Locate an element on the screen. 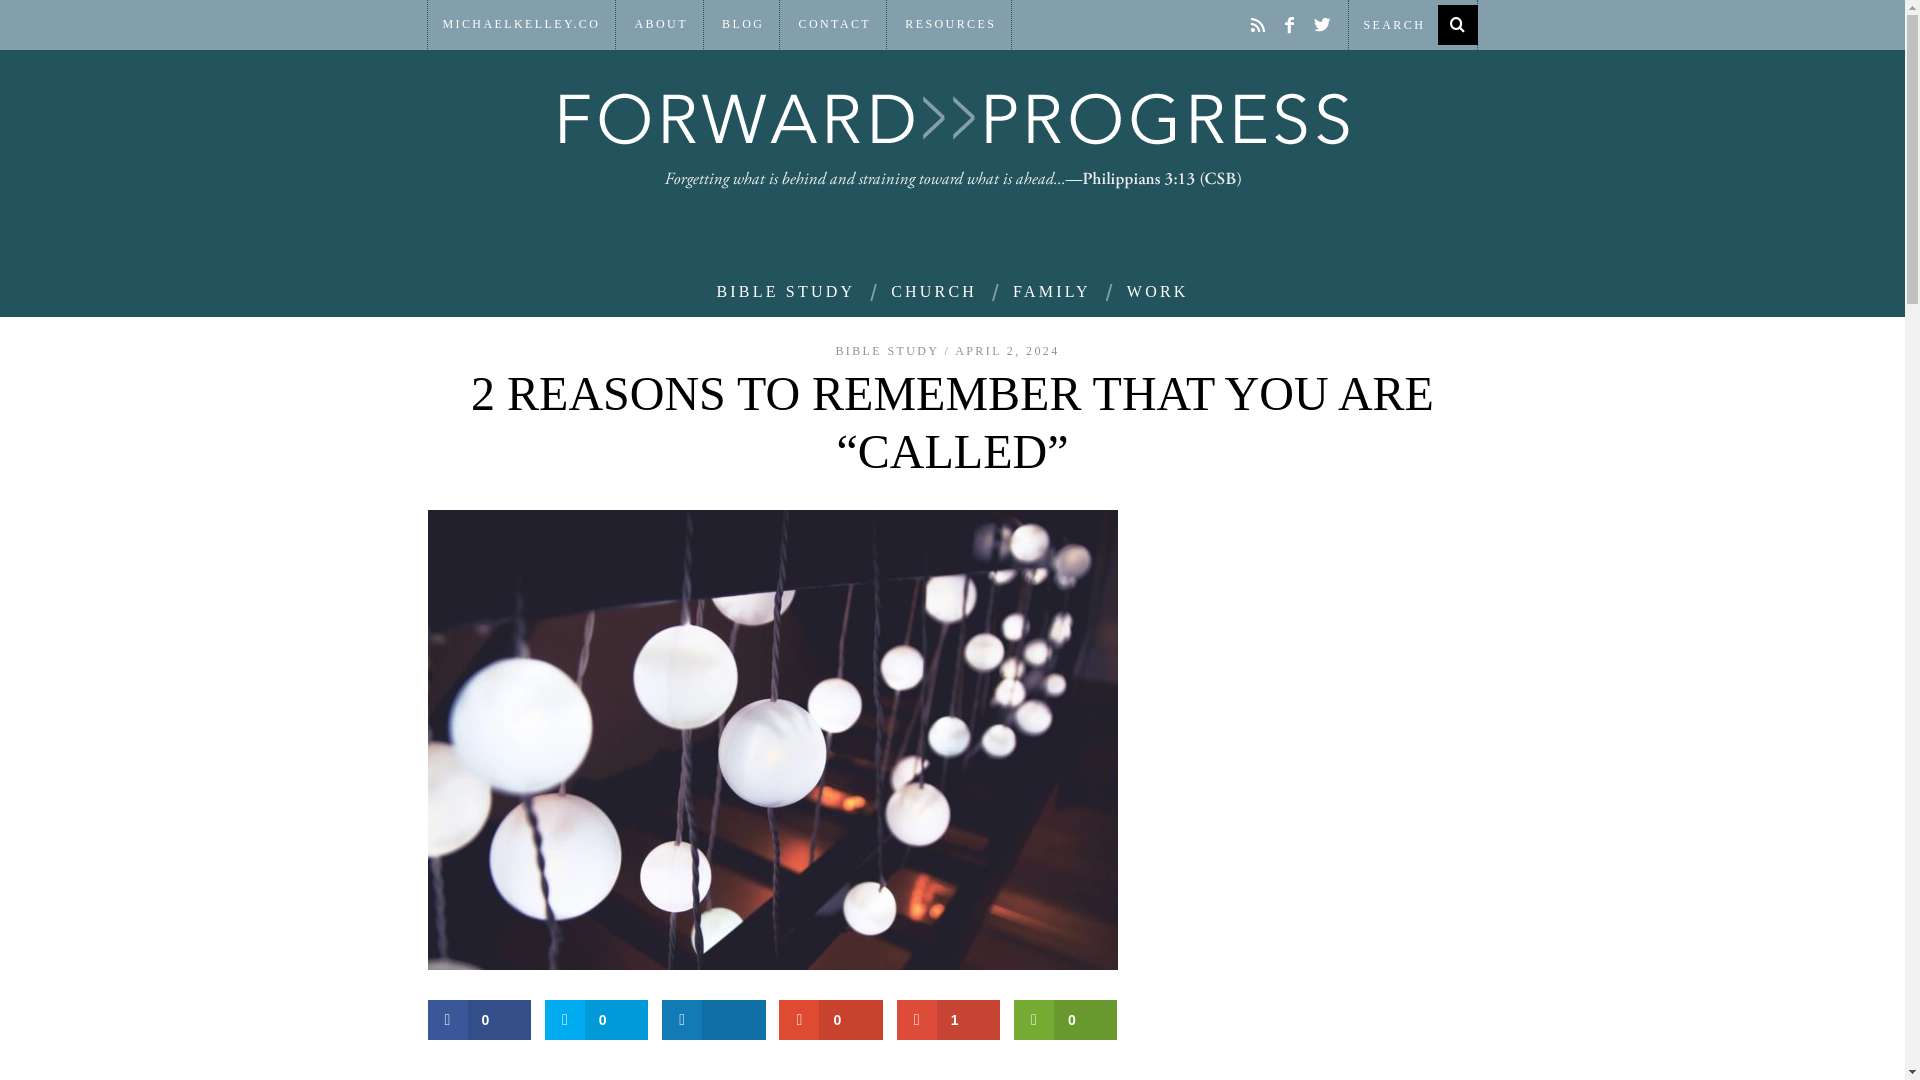 This screenshot has width=1920, height=1080. BLOG is located at coordinates (742, 24).